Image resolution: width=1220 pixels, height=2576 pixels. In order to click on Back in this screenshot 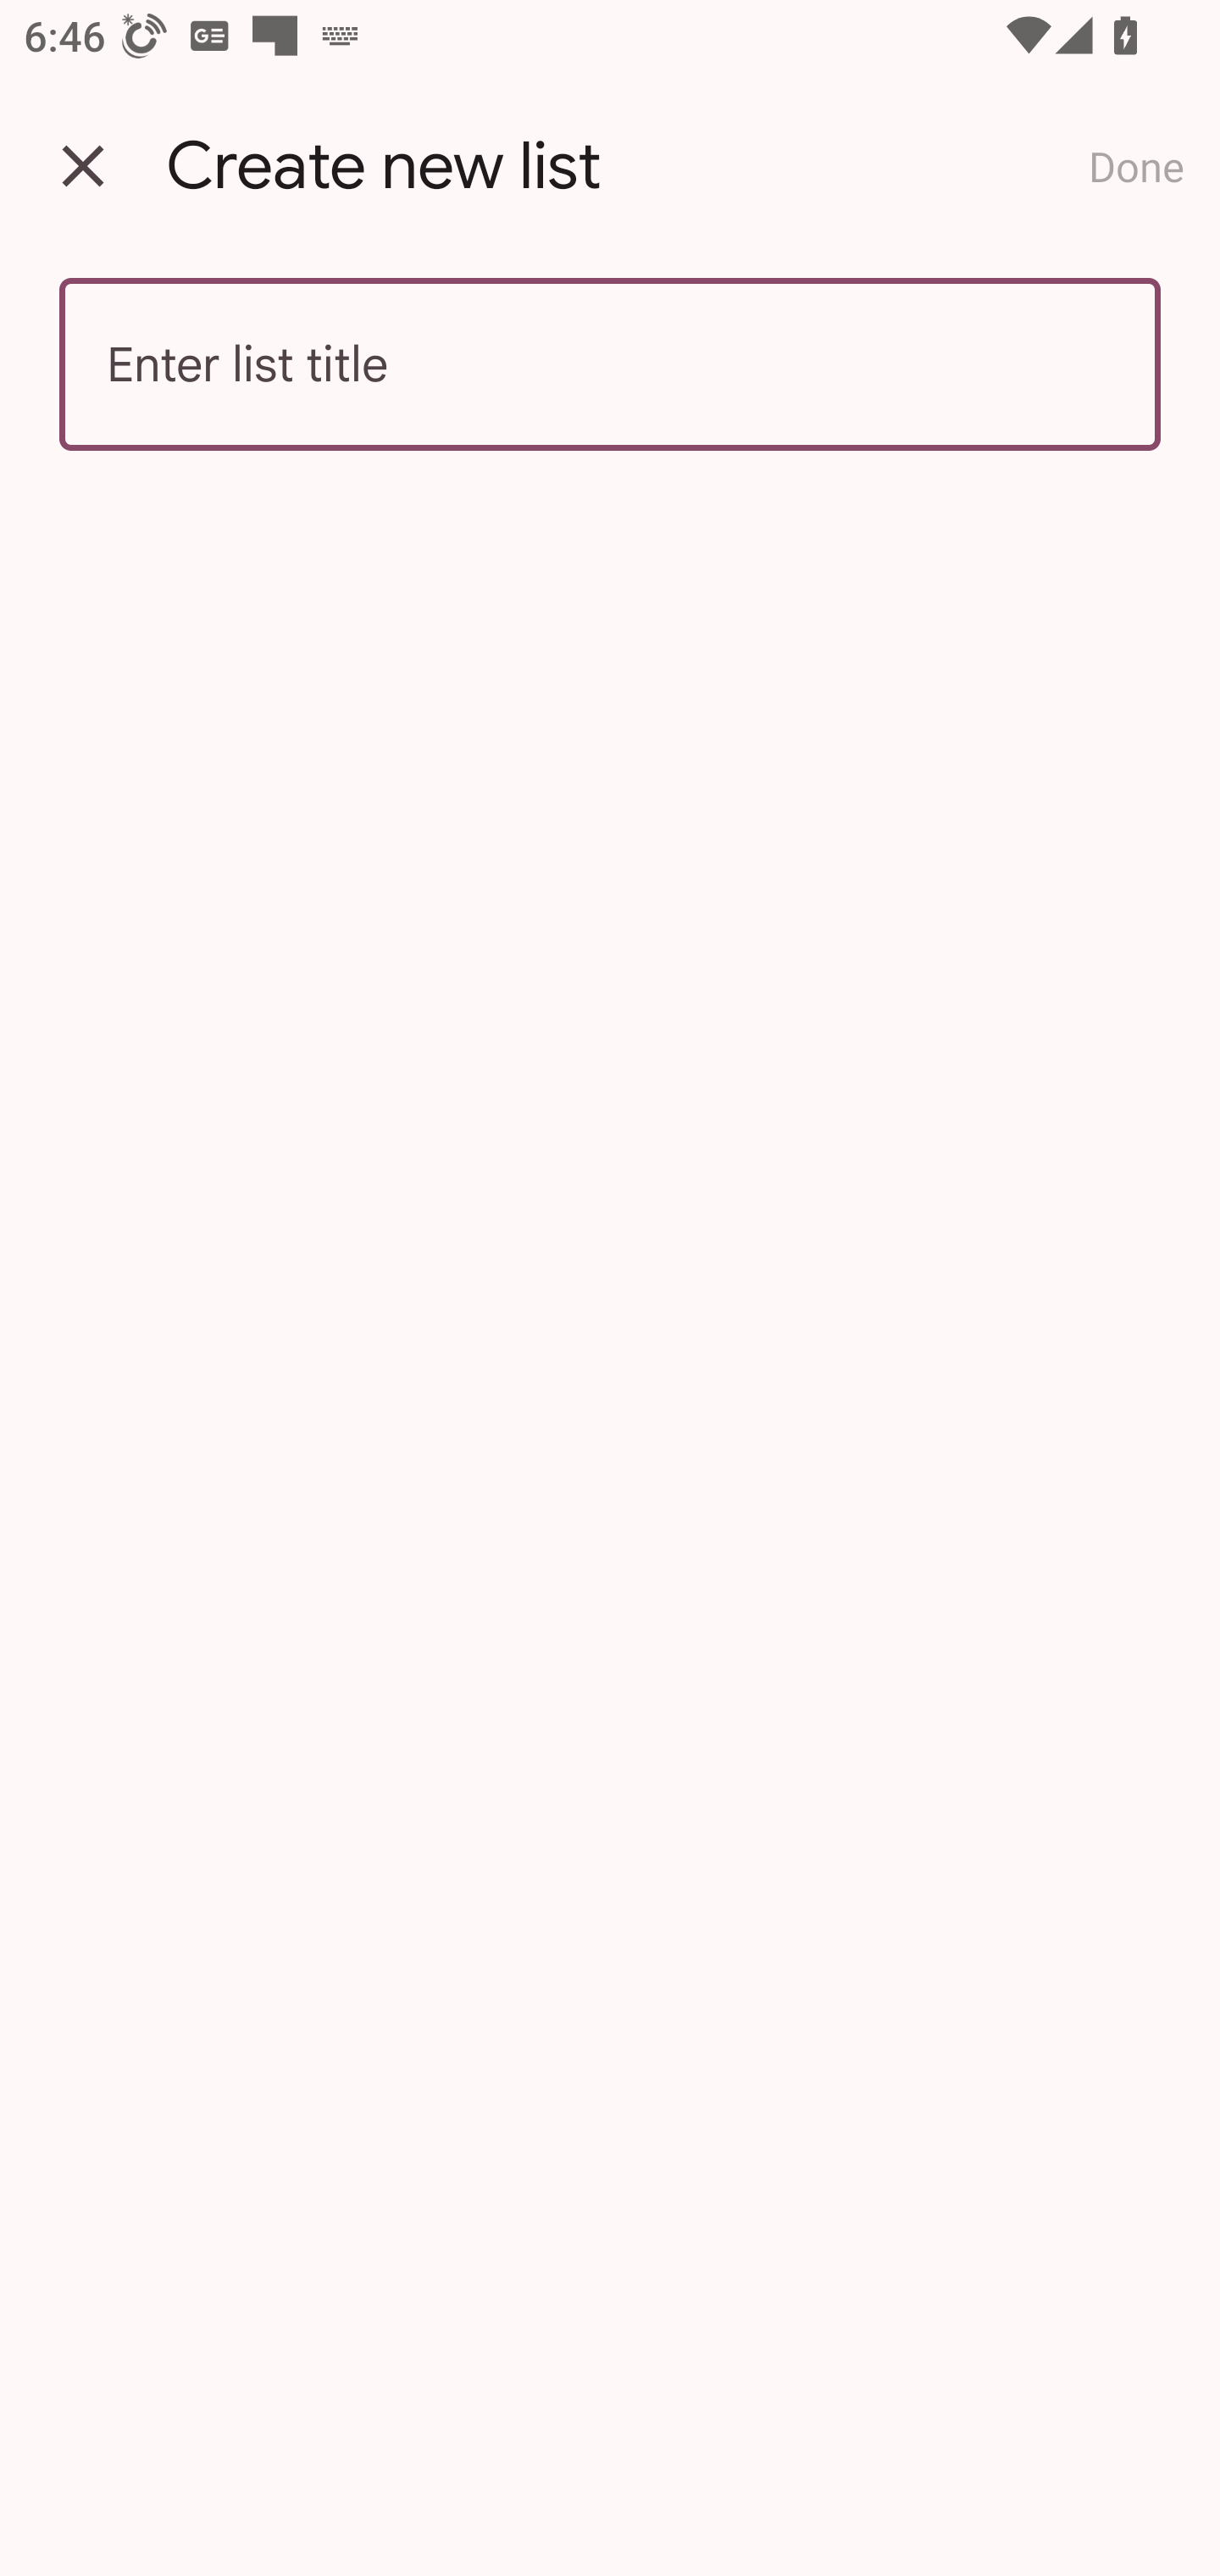, I will do `click(83, 166)`.